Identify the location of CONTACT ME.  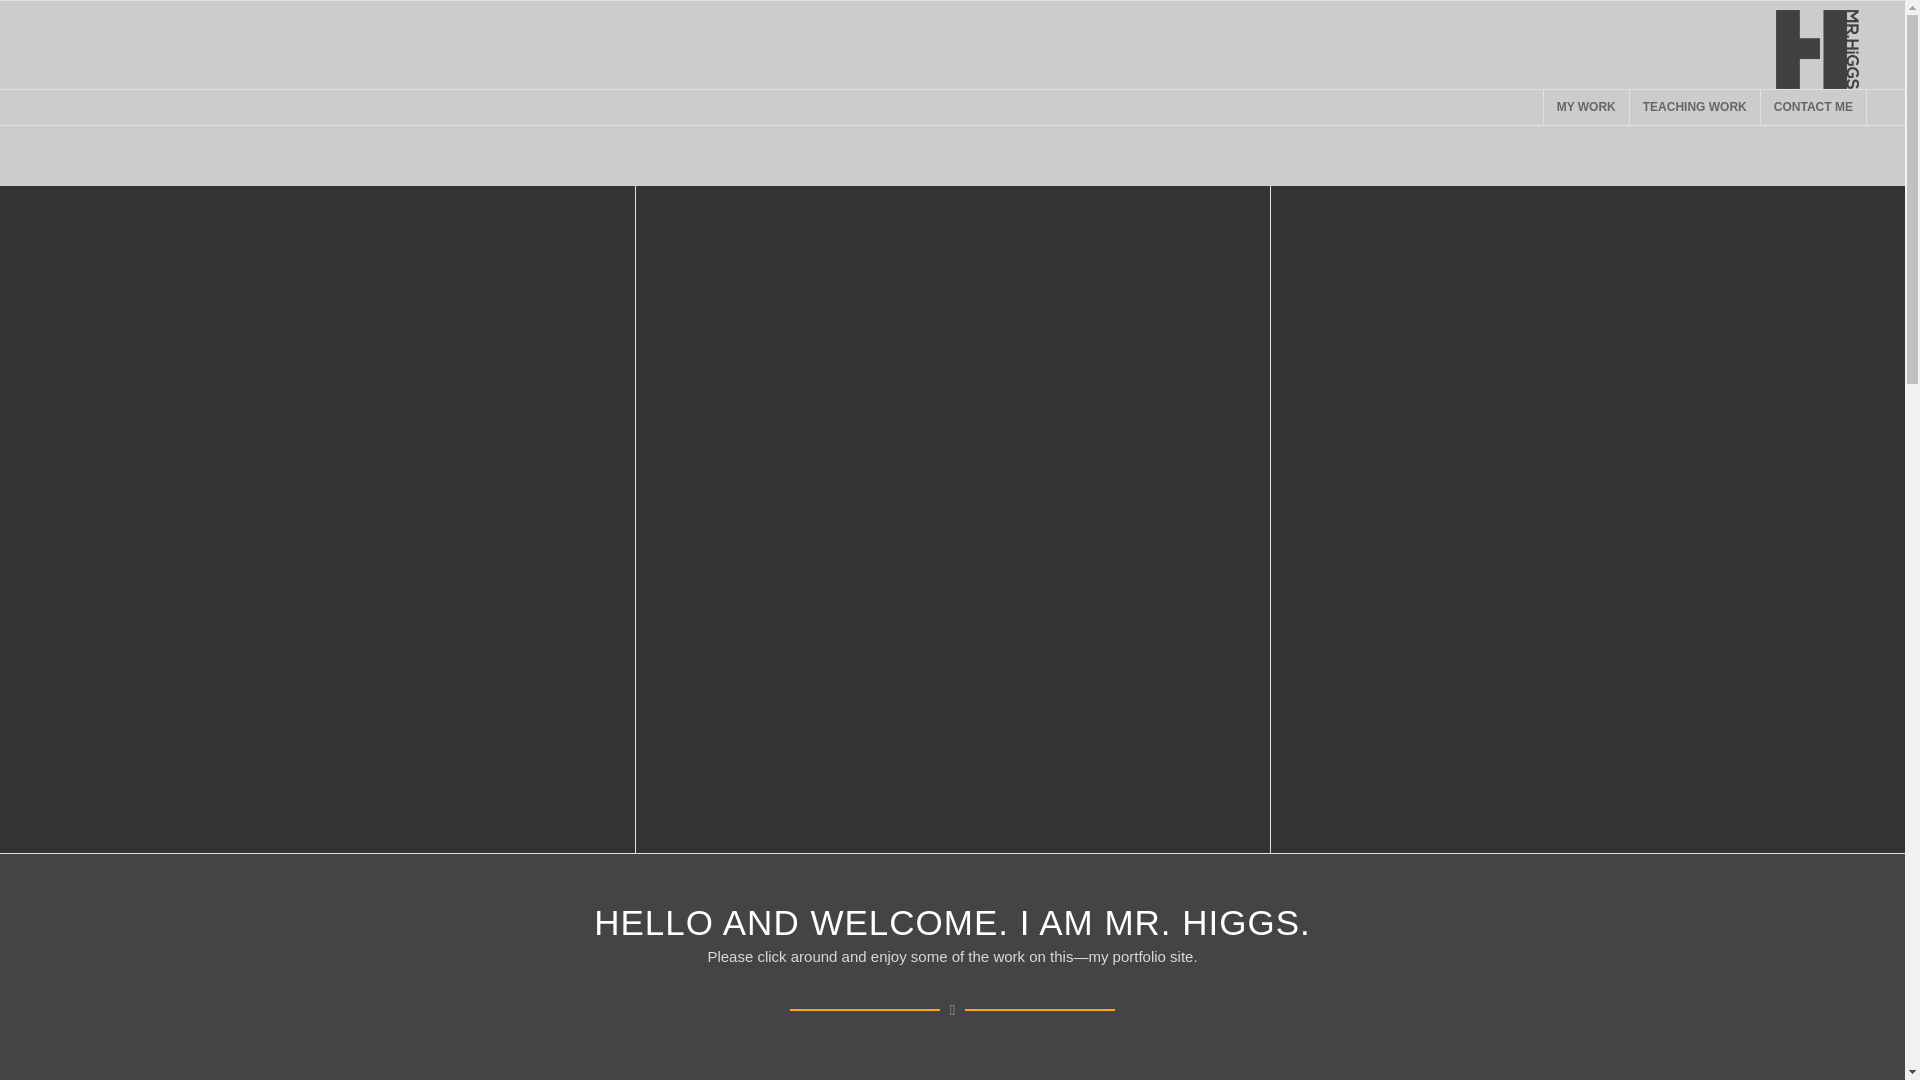
(1813, 107).